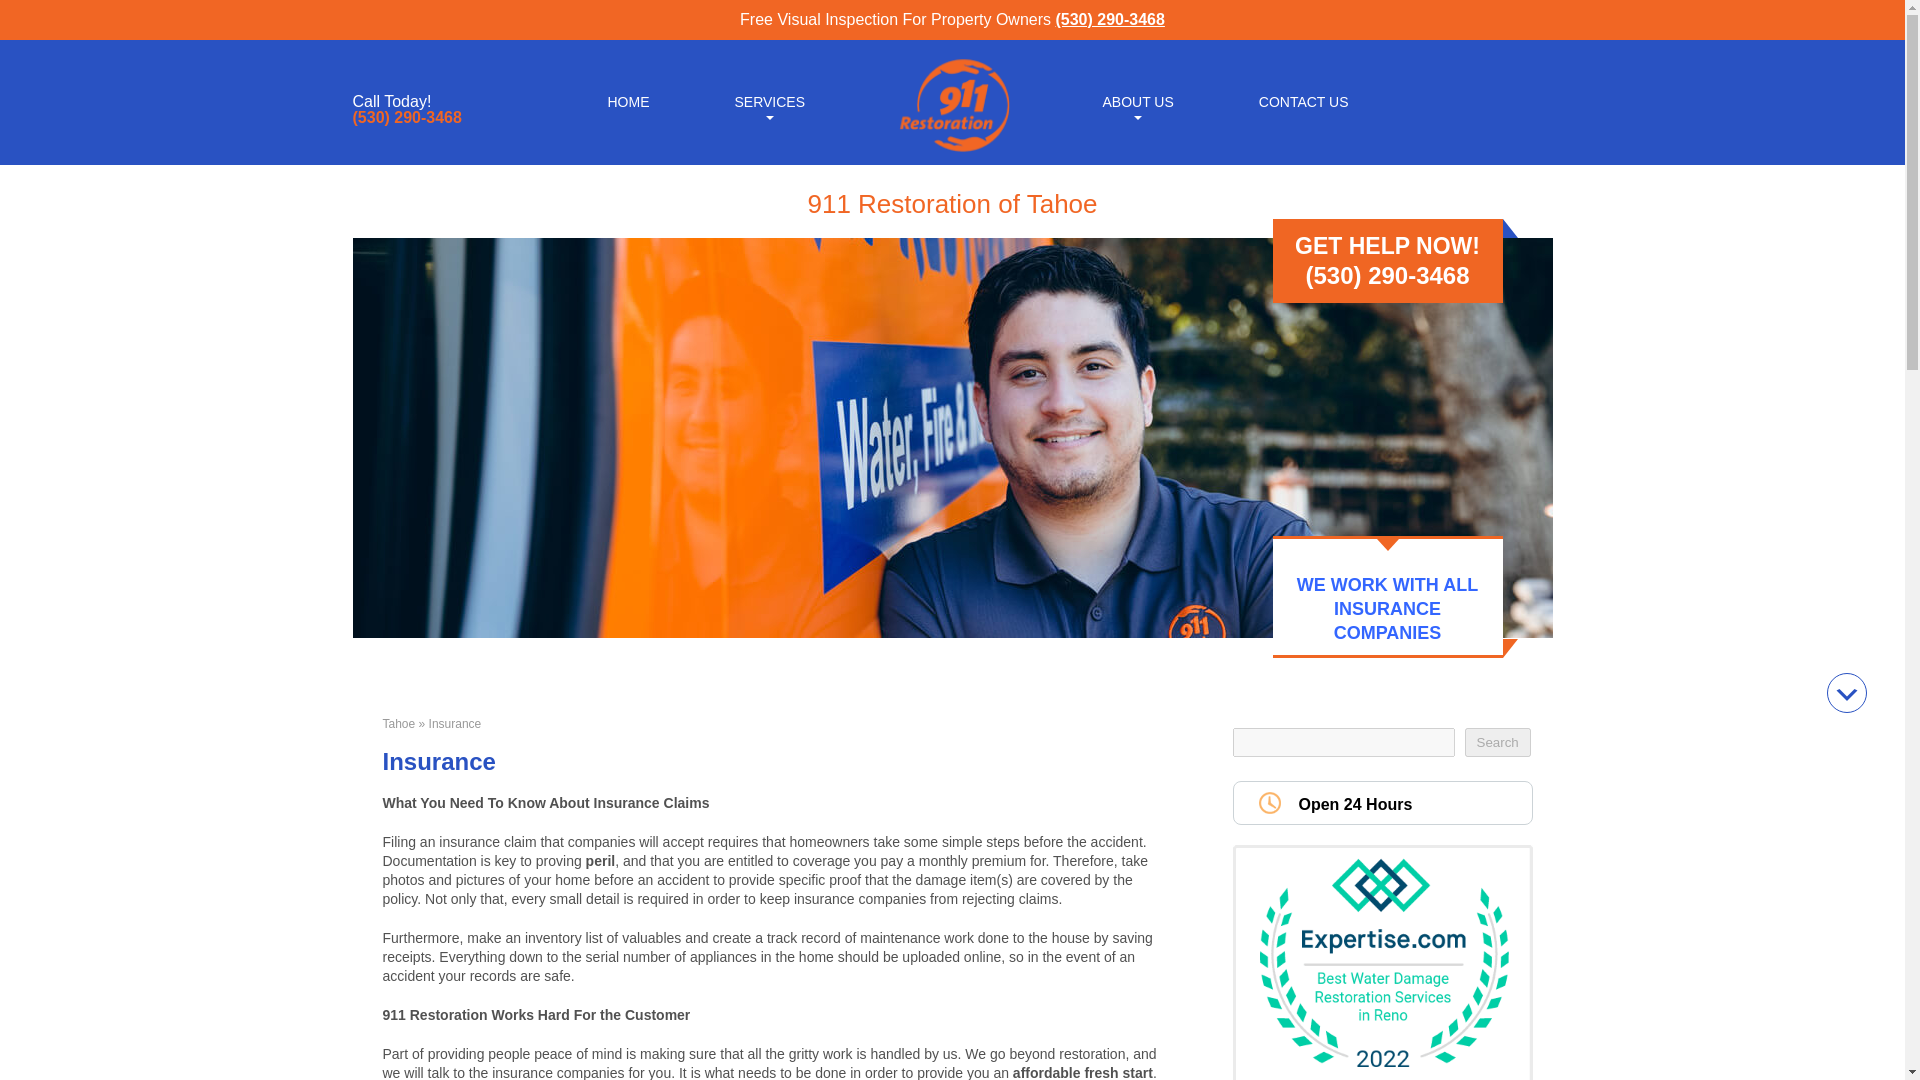 This screenshot has height=1080, width=1920. What do you see at coordinates (1137, 100) in the screenshot?
I see `ABOUT US` at bounding box center [1137, 100].